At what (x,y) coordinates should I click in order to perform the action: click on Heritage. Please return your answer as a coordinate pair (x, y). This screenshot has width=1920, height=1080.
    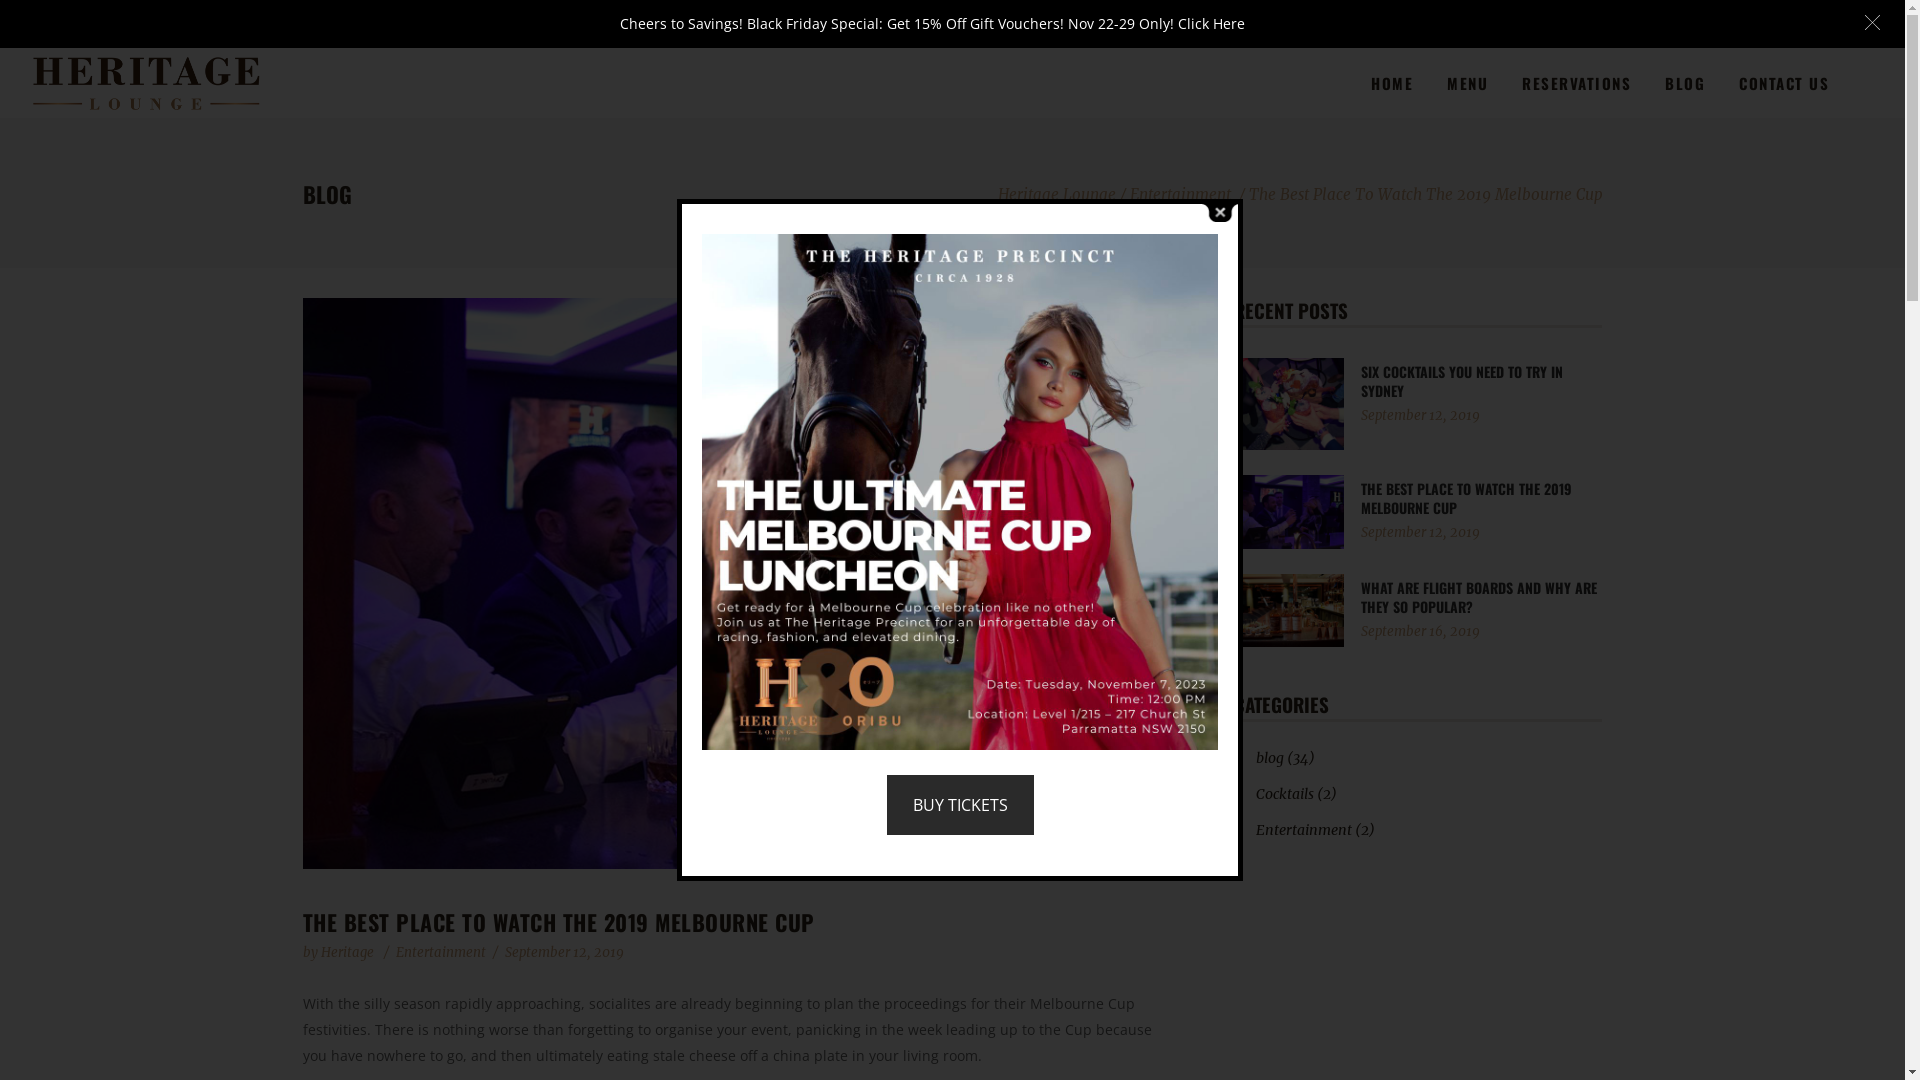
    Looking at the image, I should click on (348, 952).